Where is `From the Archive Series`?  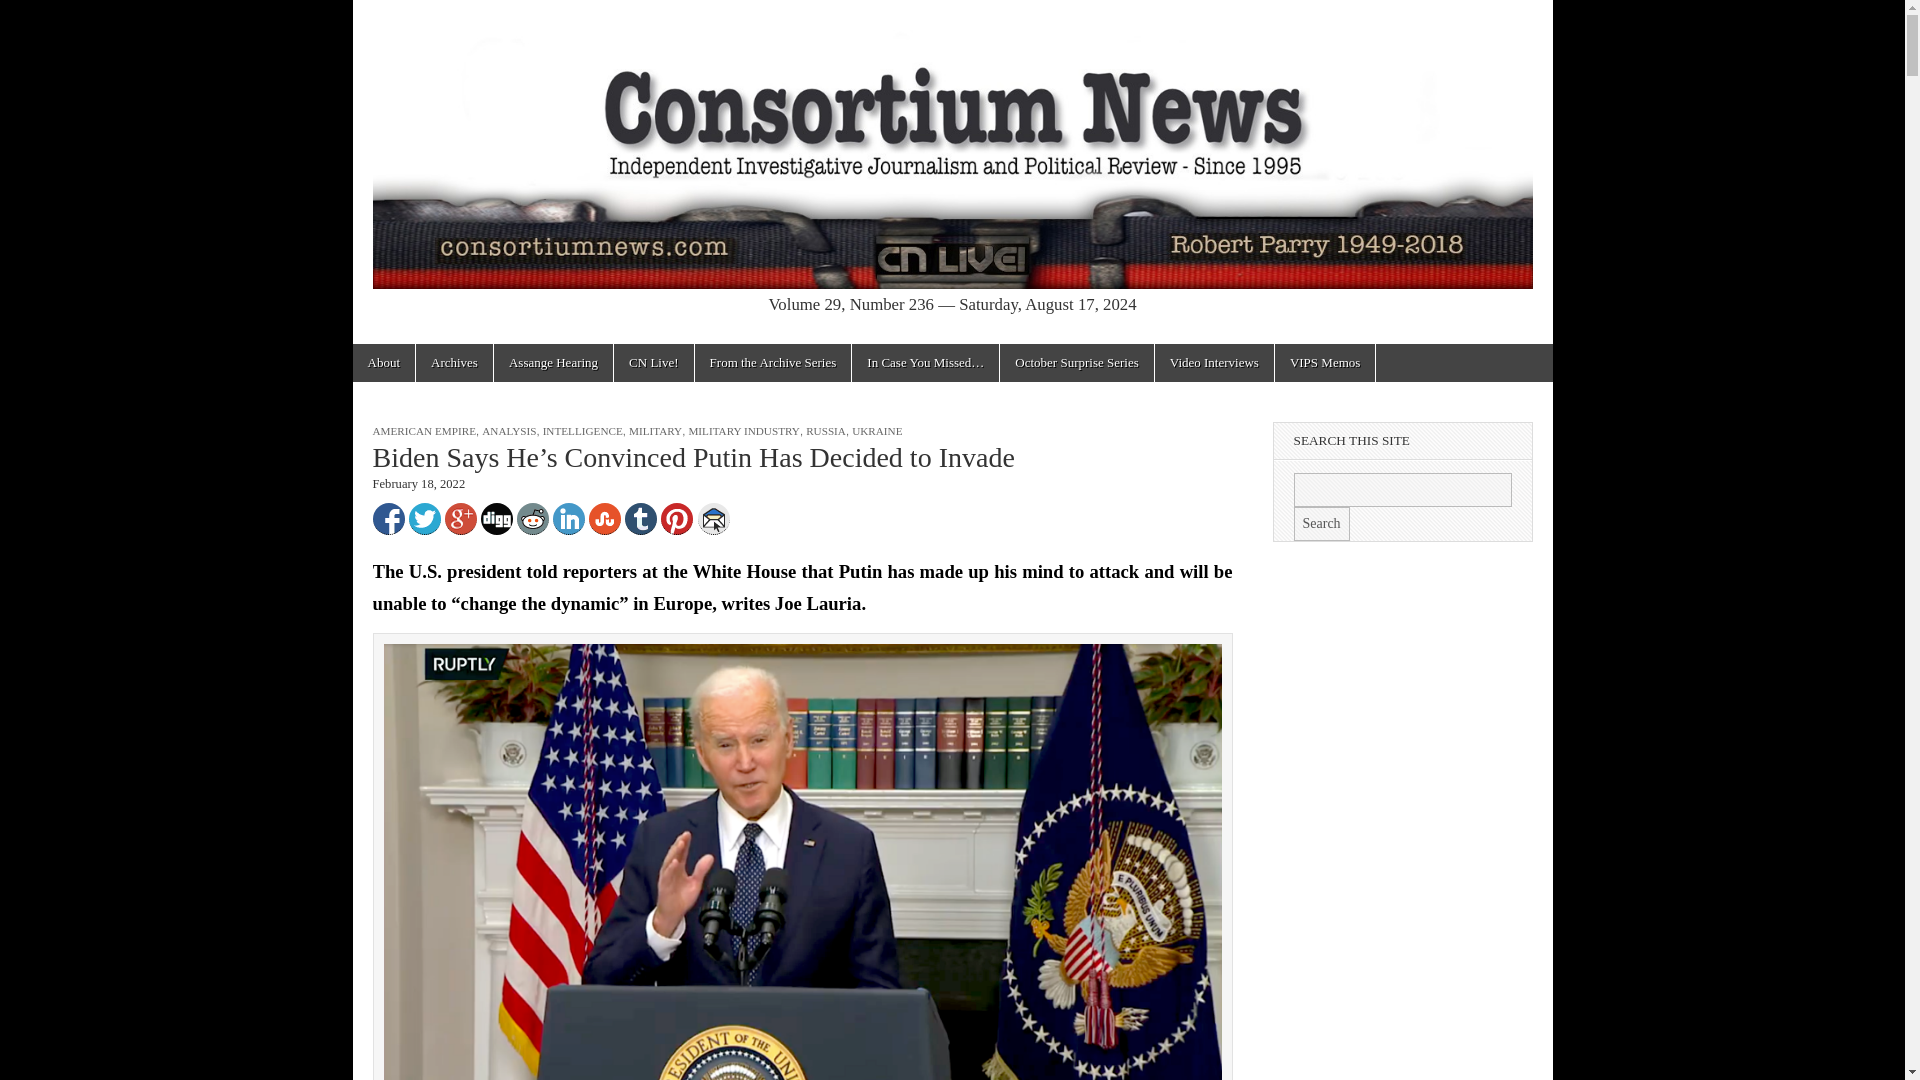 From the Archive Series is located at coordinates (774, 363).